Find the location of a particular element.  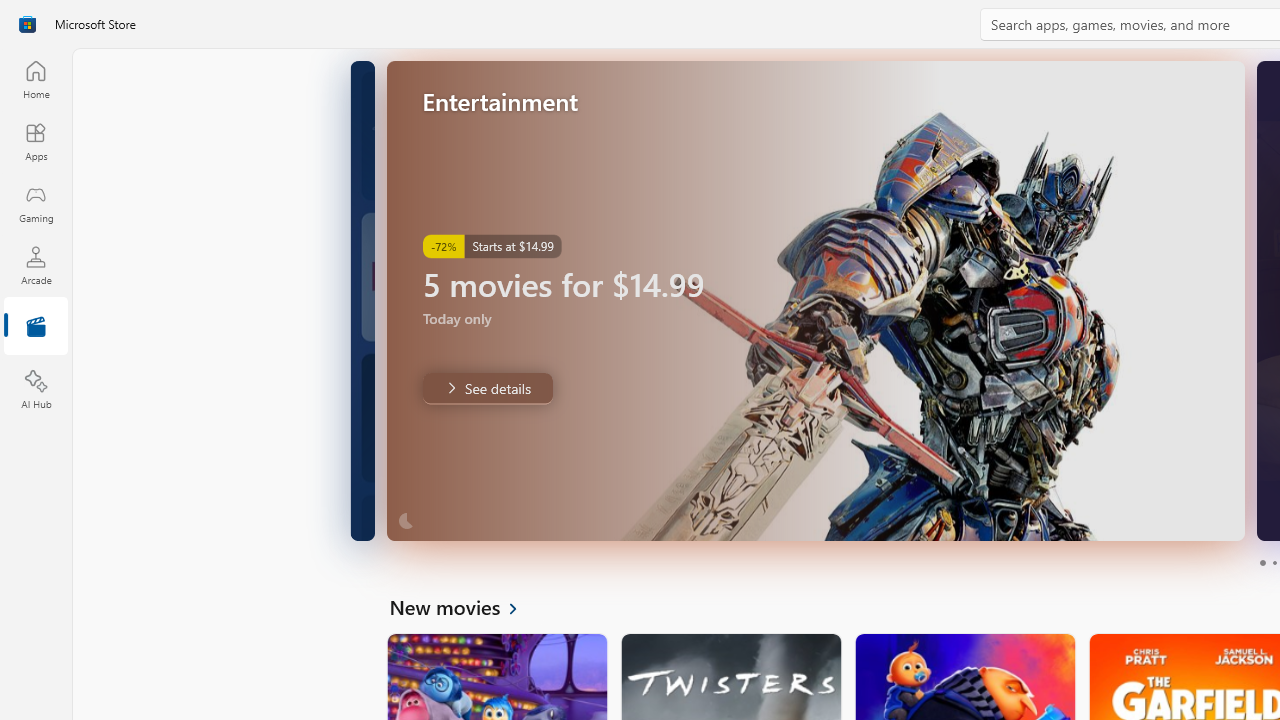

Class: Image is located at coordinates (27, 24).